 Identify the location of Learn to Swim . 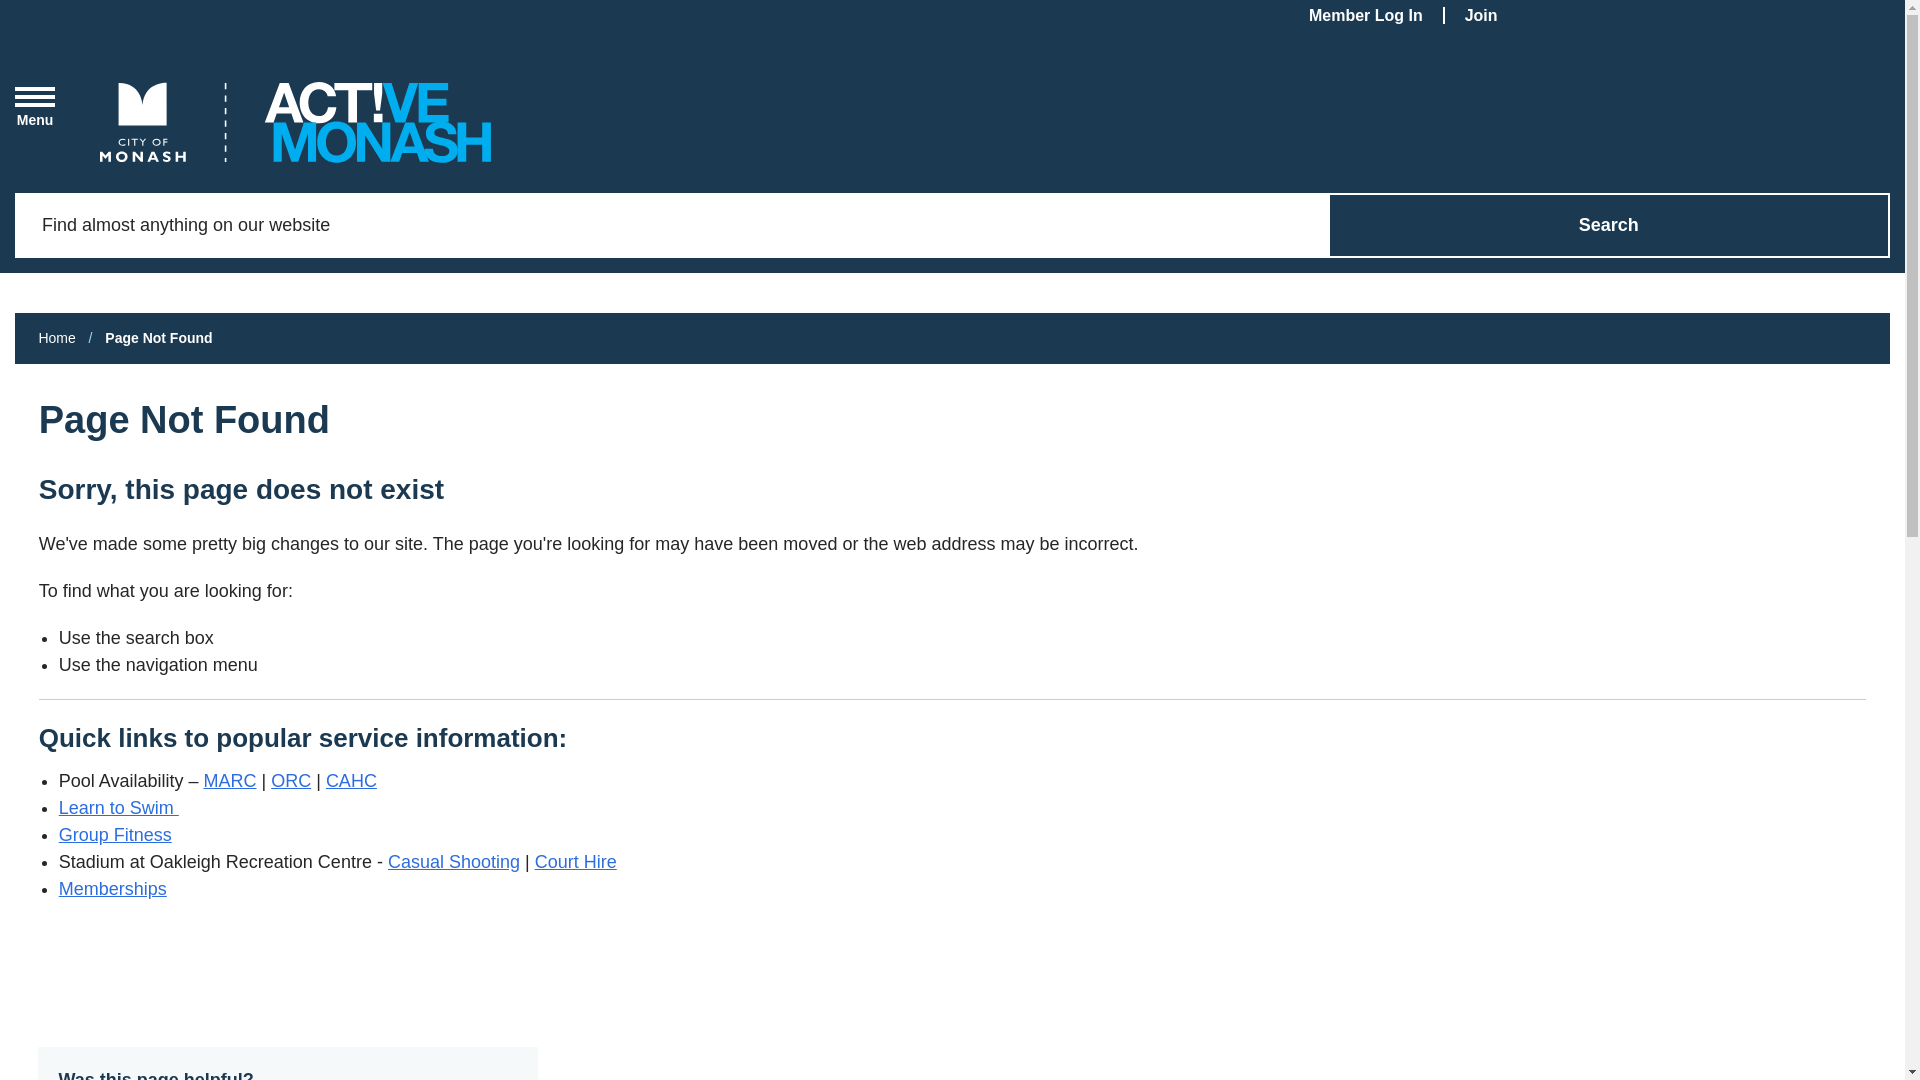
(119, 808).